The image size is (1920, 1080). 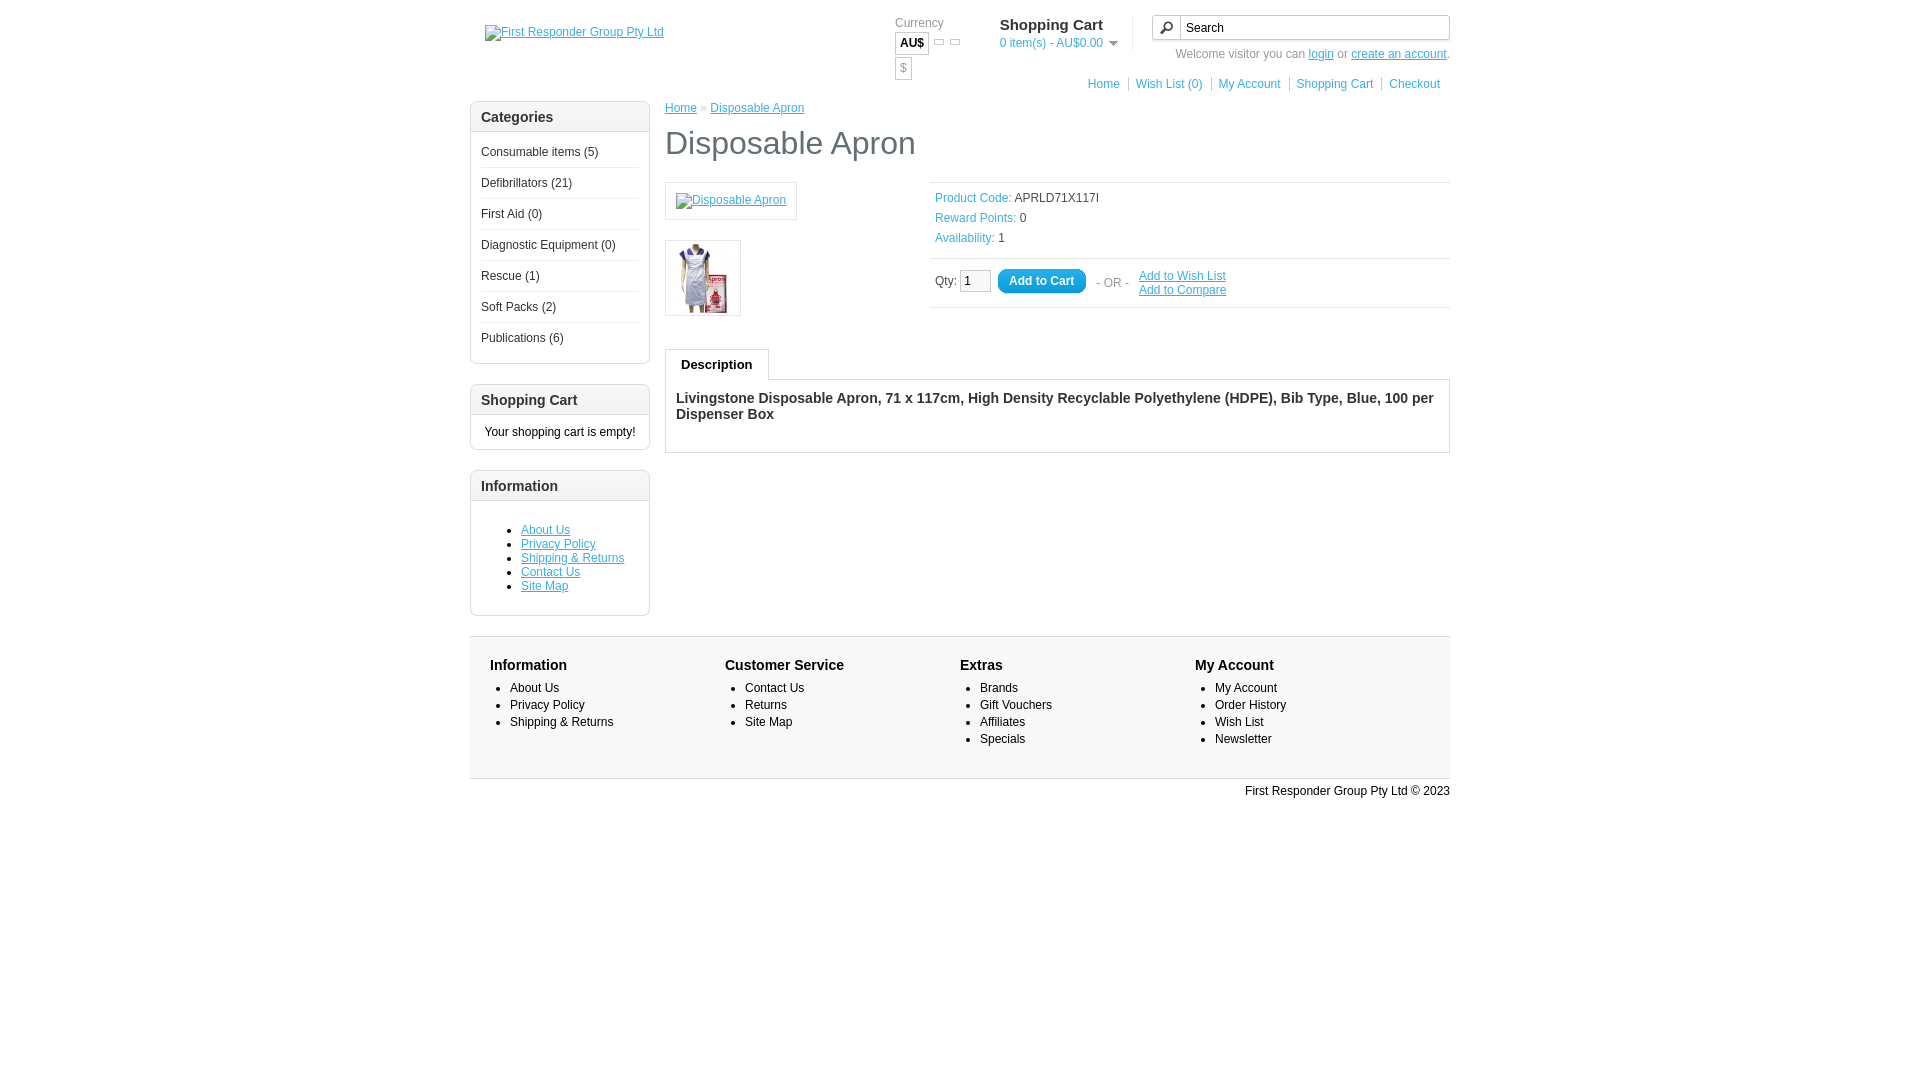 What do you see at coordinates (1250, 705) in the screenshot?
I see `Order History` at bounding box center [1250, 705].